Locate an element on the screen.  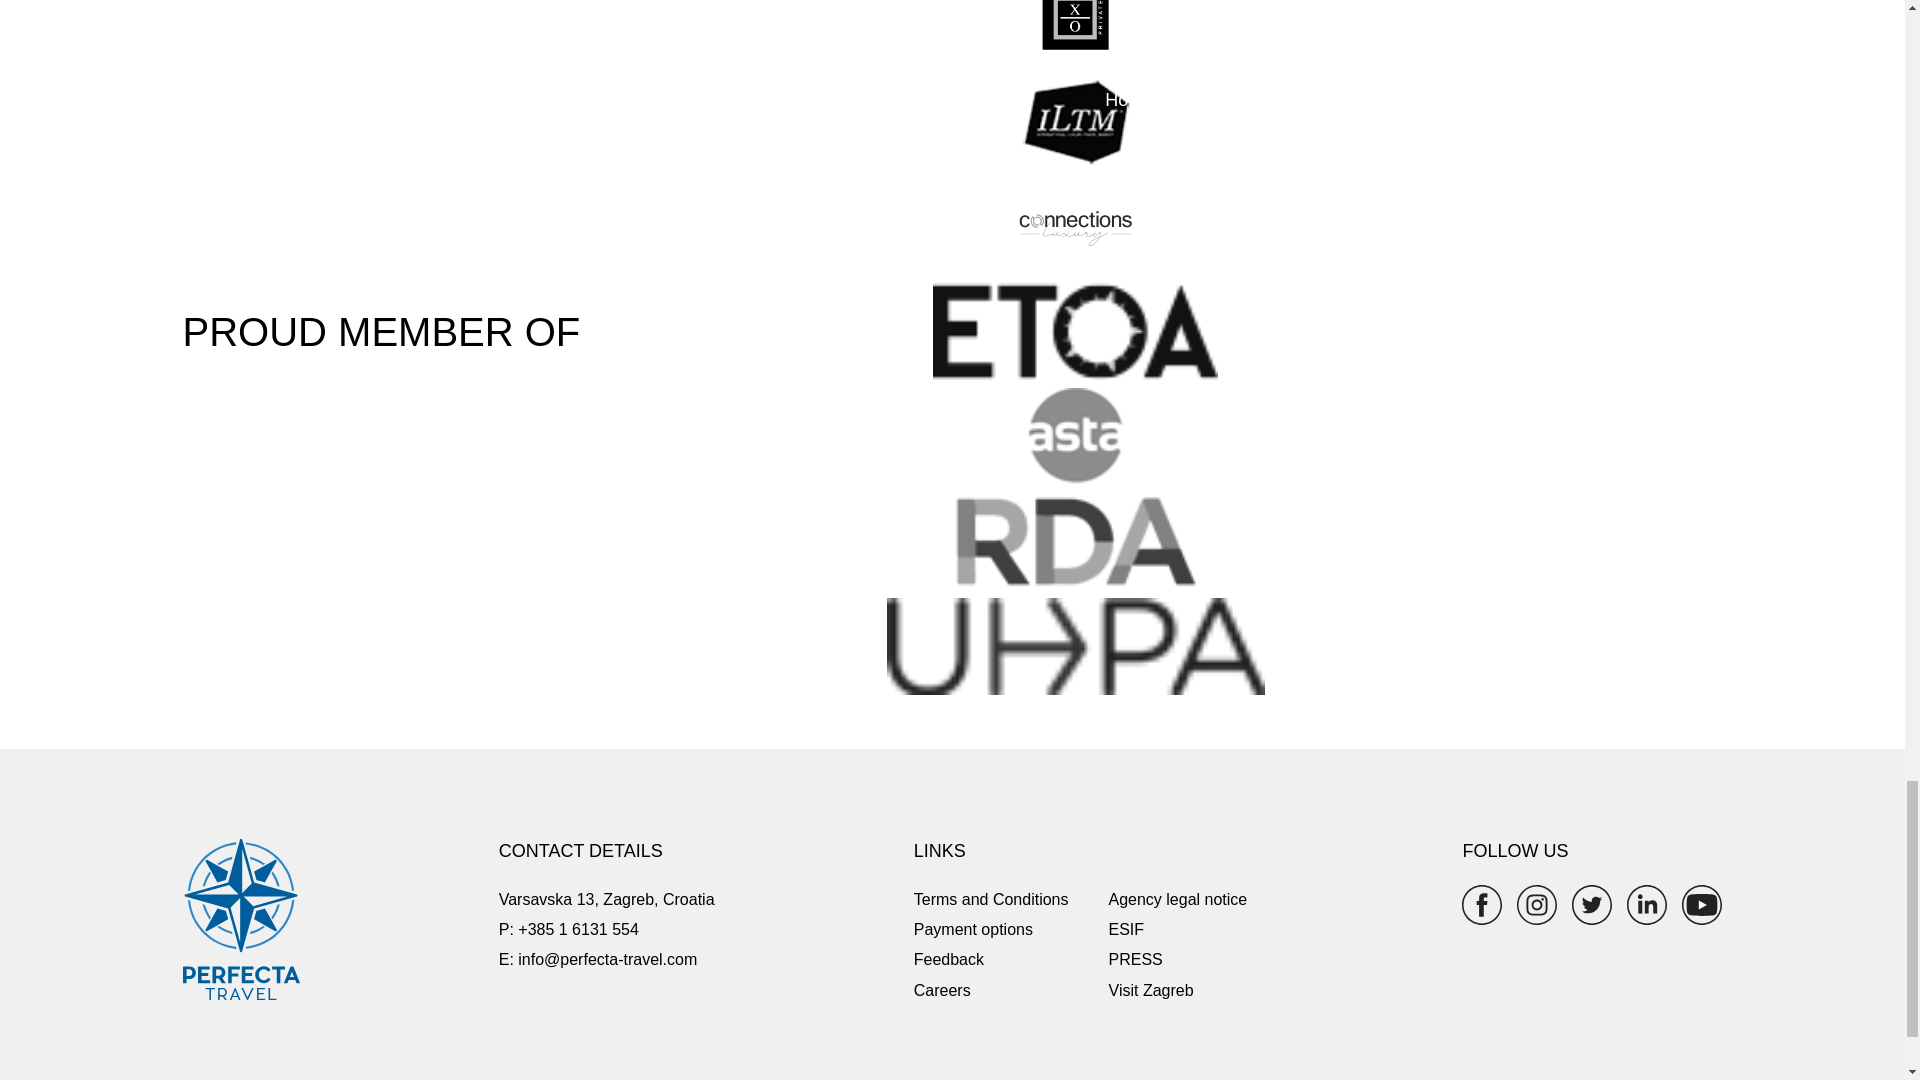
Feedback is located at coordinates (948, 959).